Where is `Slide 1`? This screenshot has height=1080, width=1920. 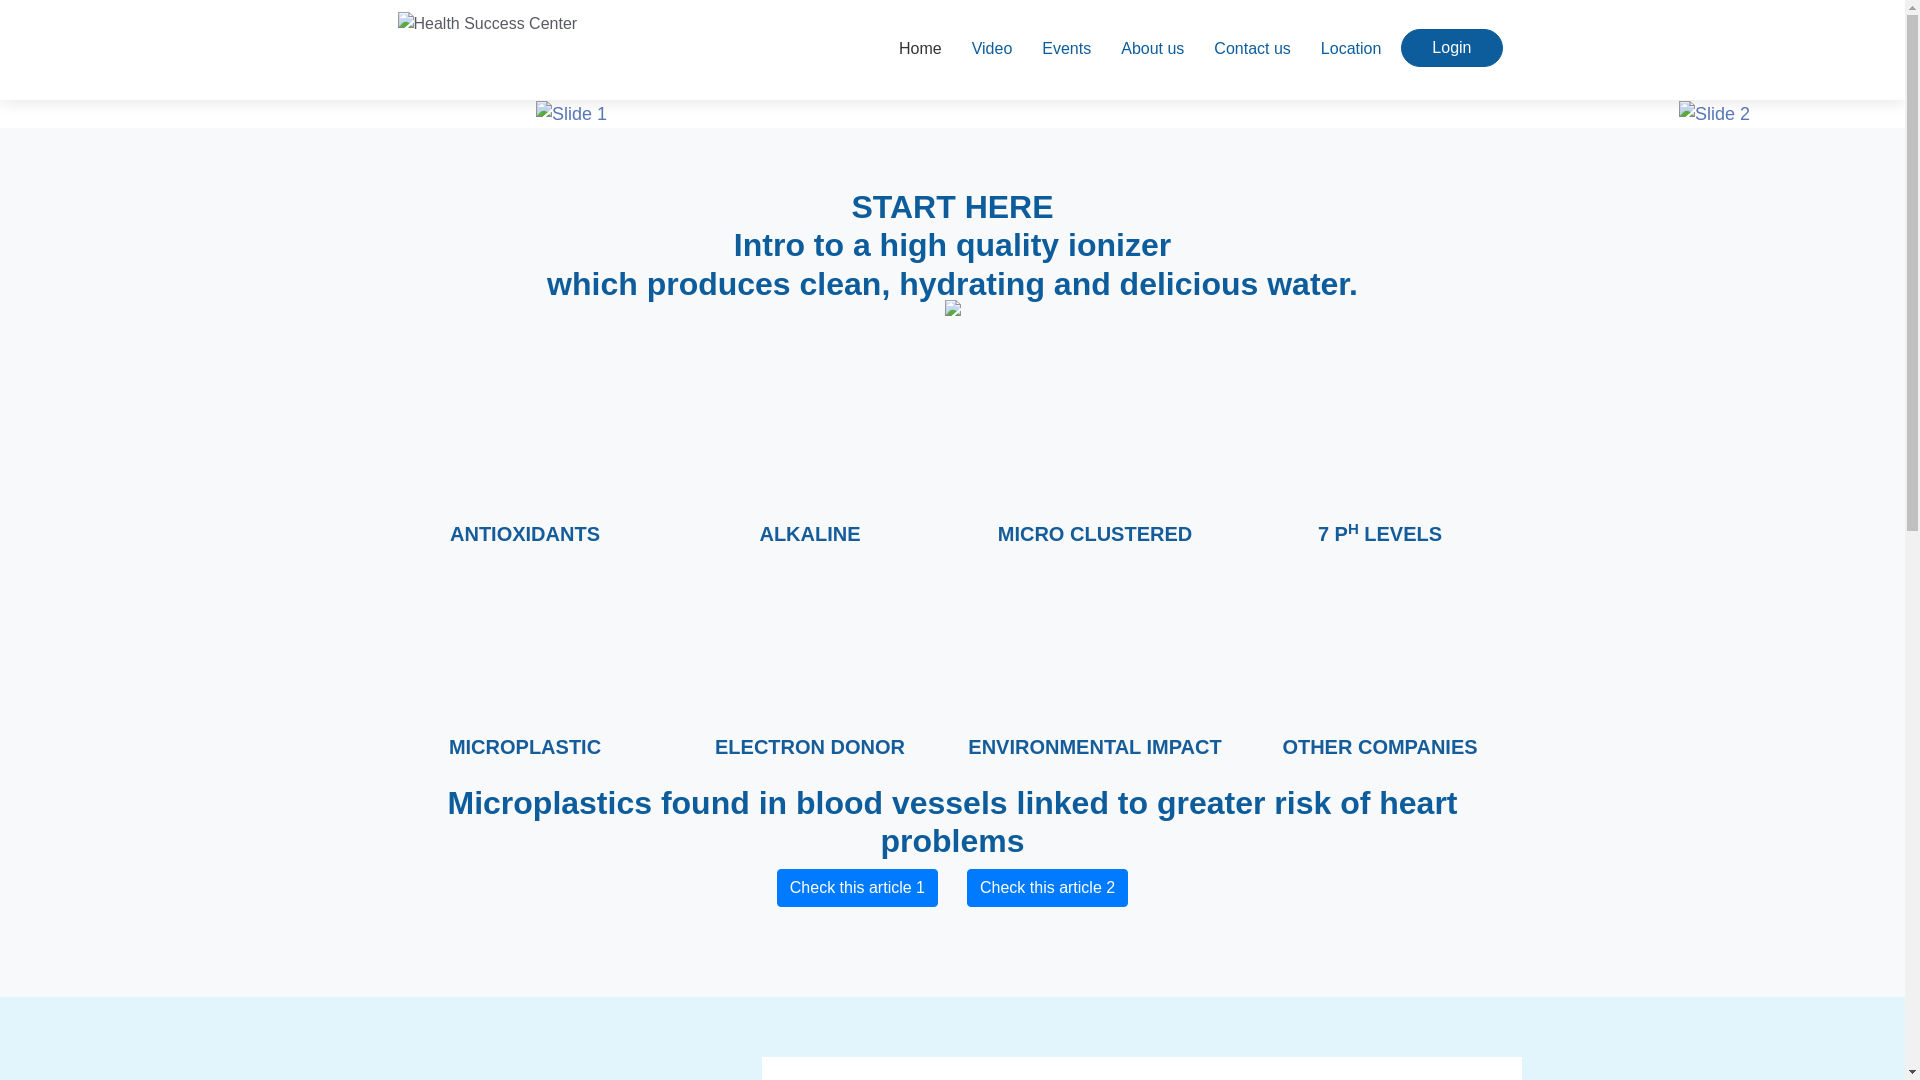 Slide 1 is located at coordinates (570, 114).